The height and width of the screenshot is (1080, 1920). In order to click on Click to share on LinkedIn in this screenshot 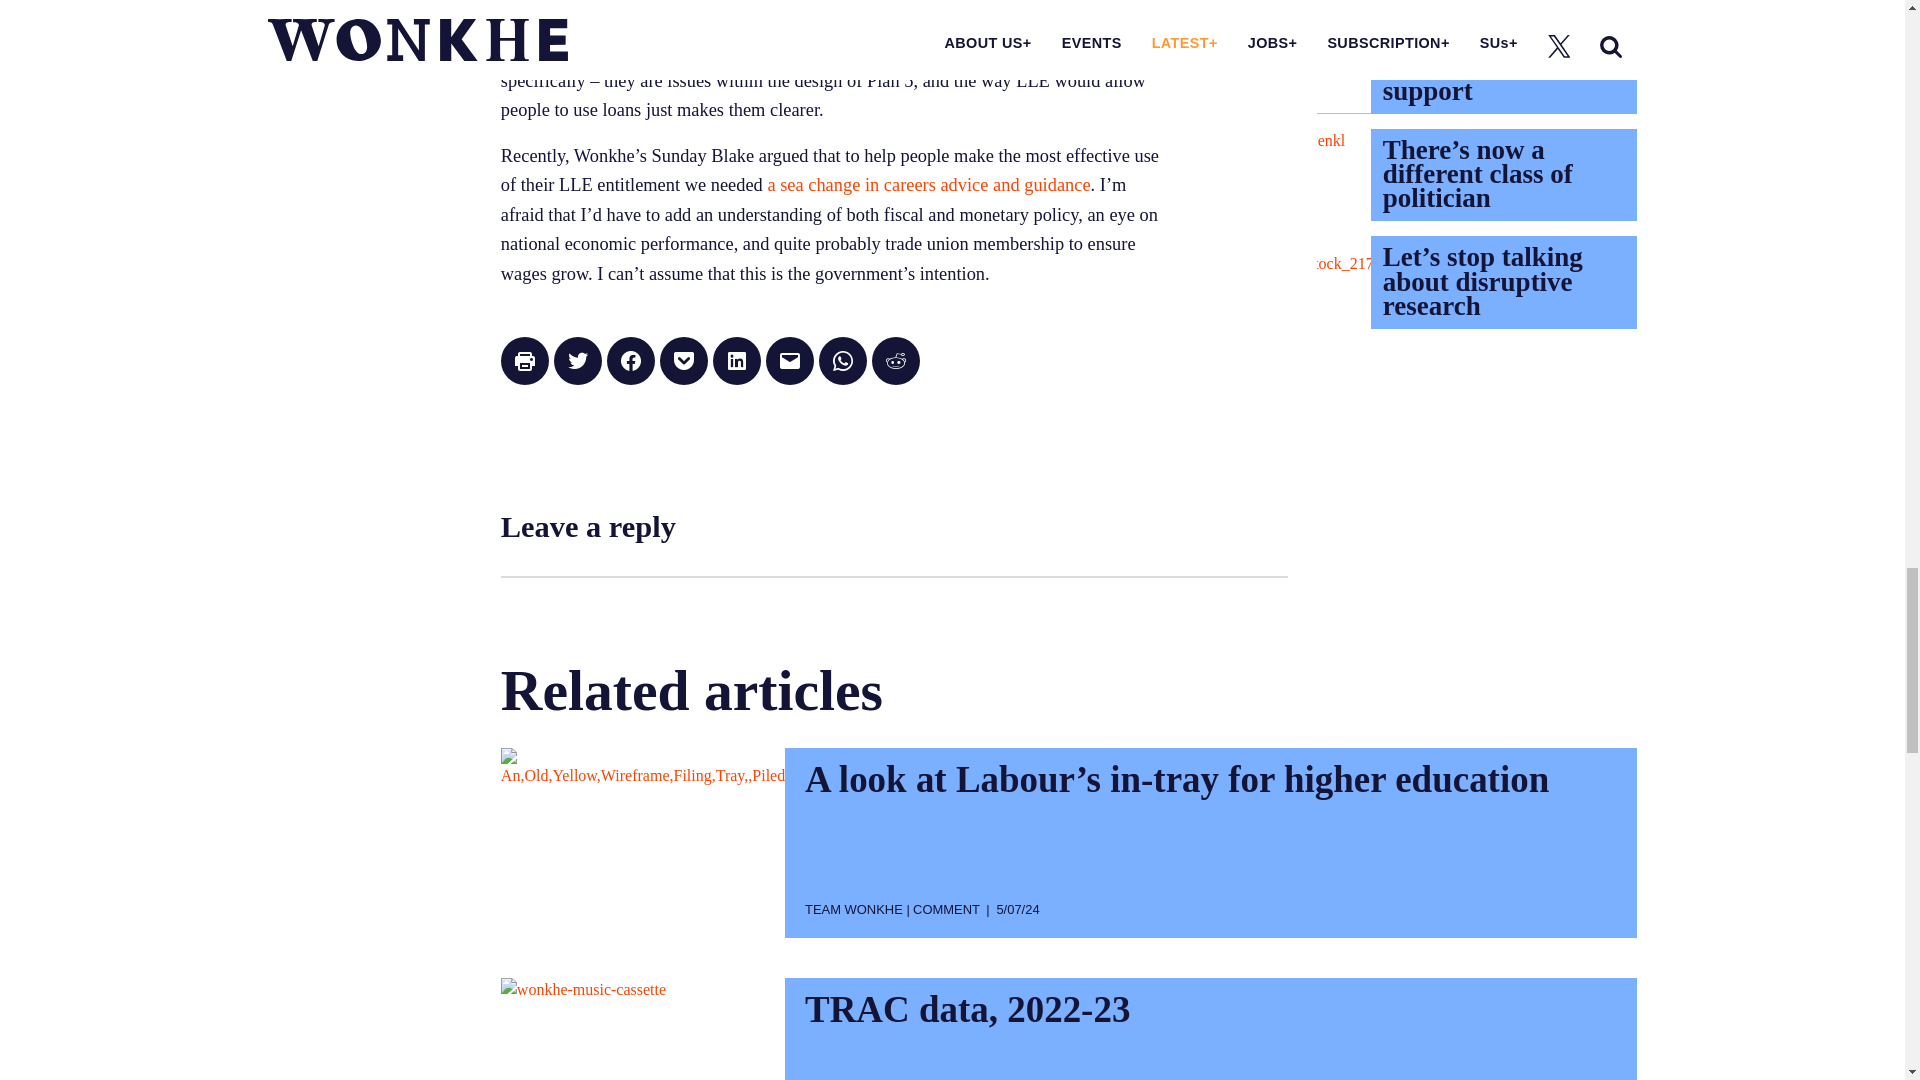, I will do `click(736, 360)`.